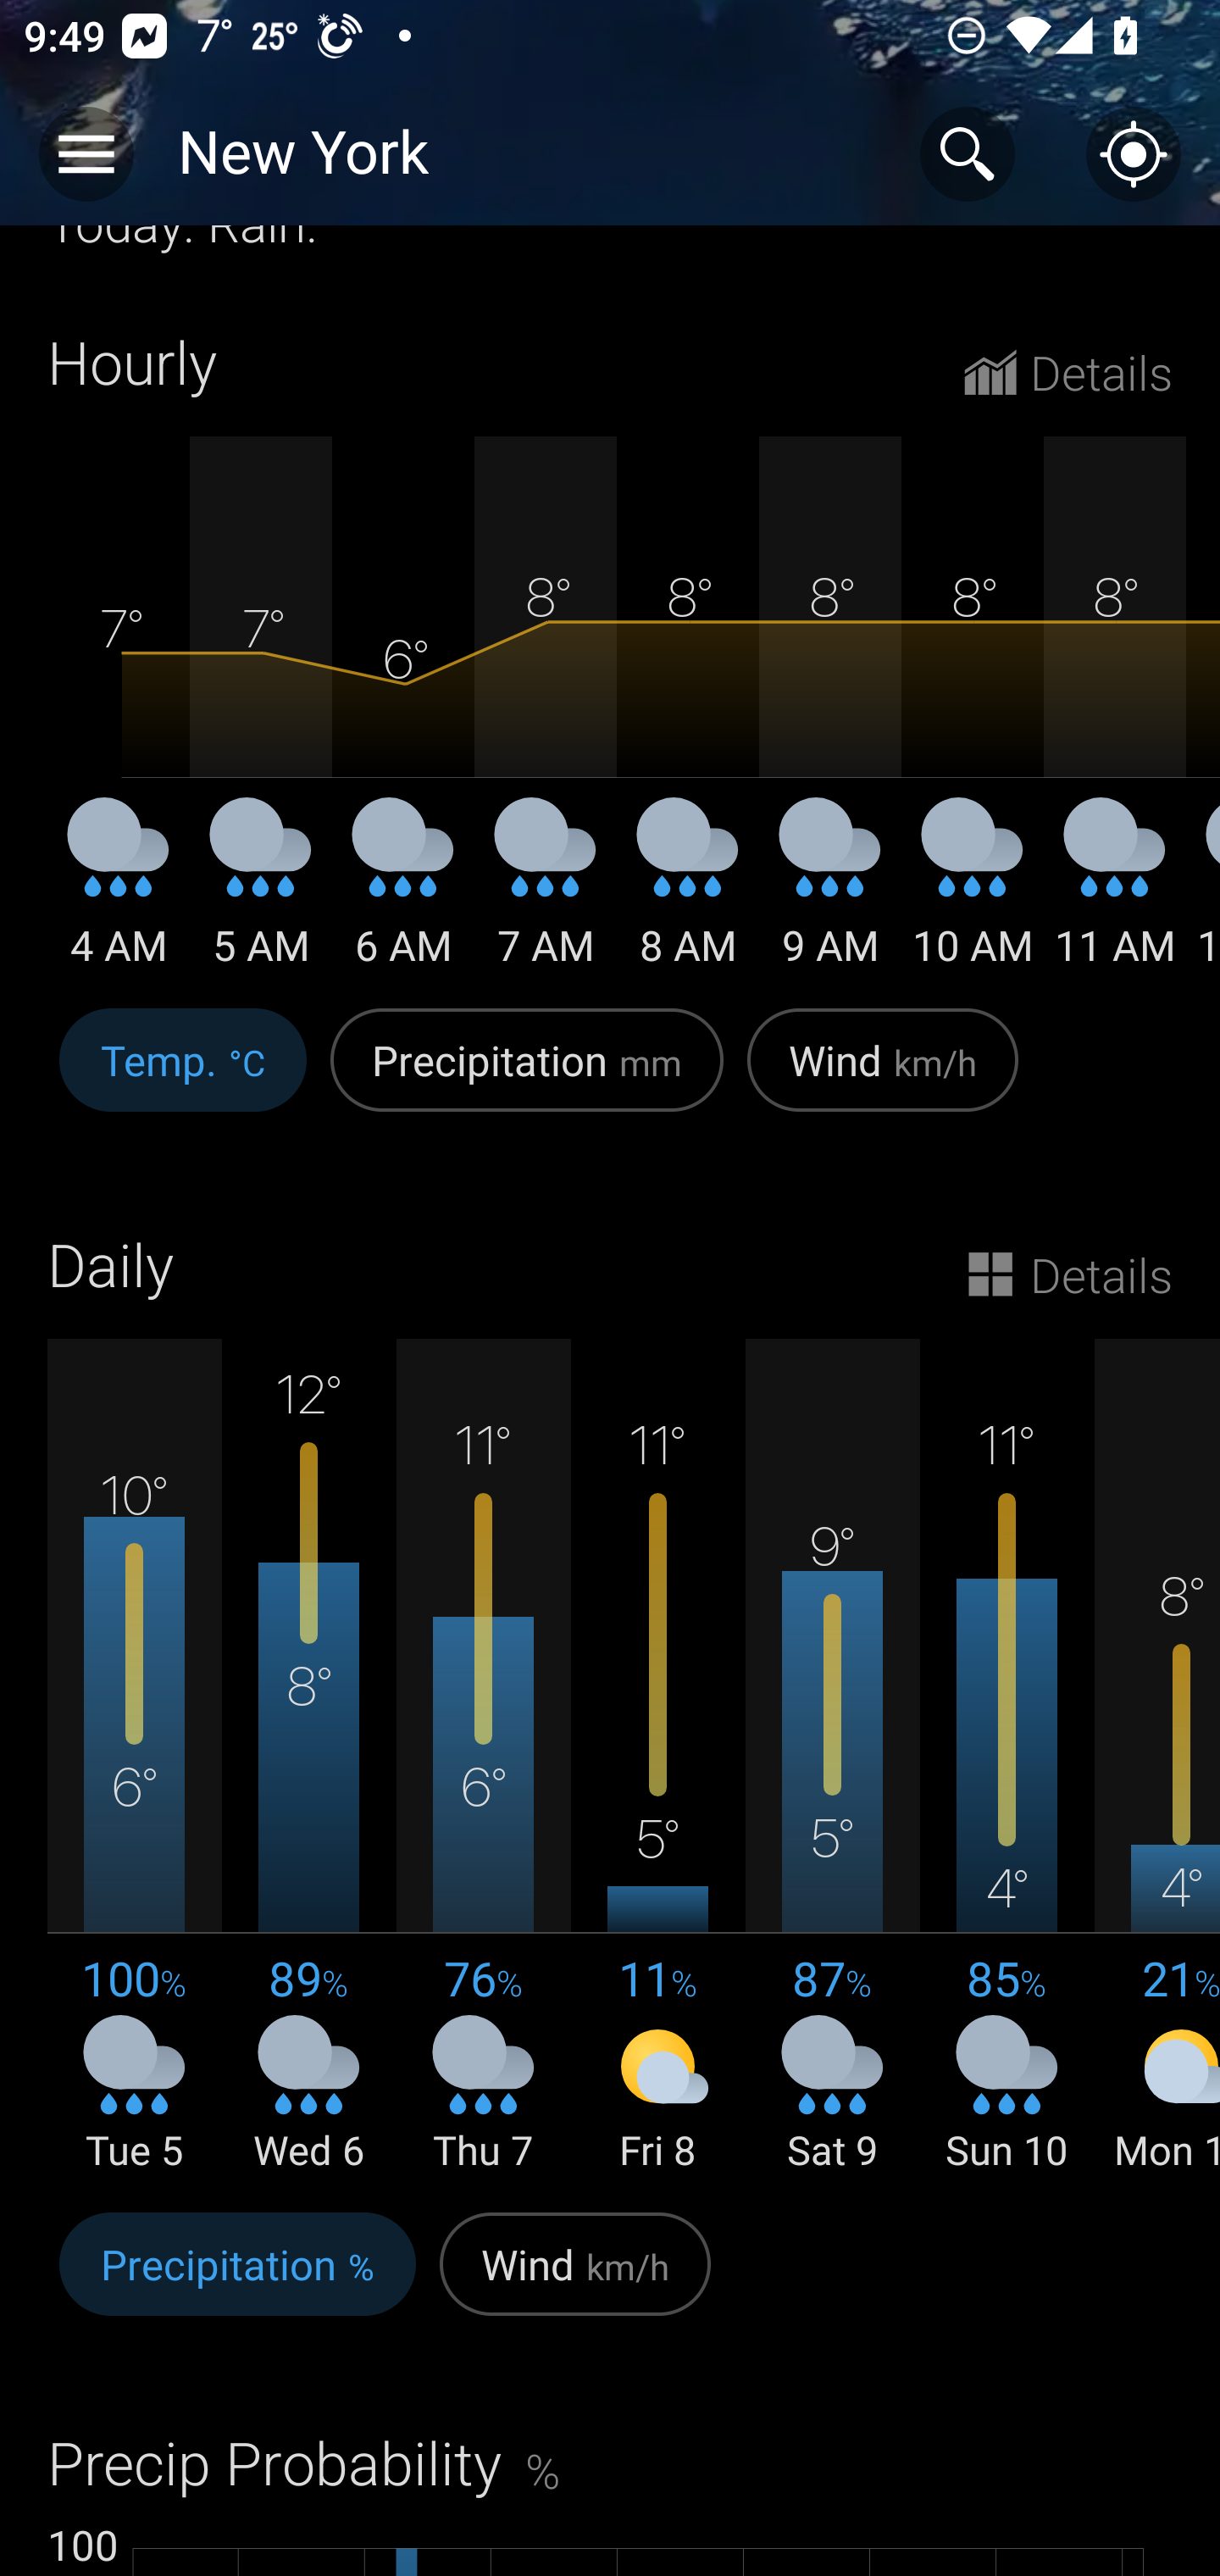 The image size is (1220, 2576). Describe the element at coordinates (483, 1757) in the screenshot. I see `11° 6° 76 % Thu 7` at that location.